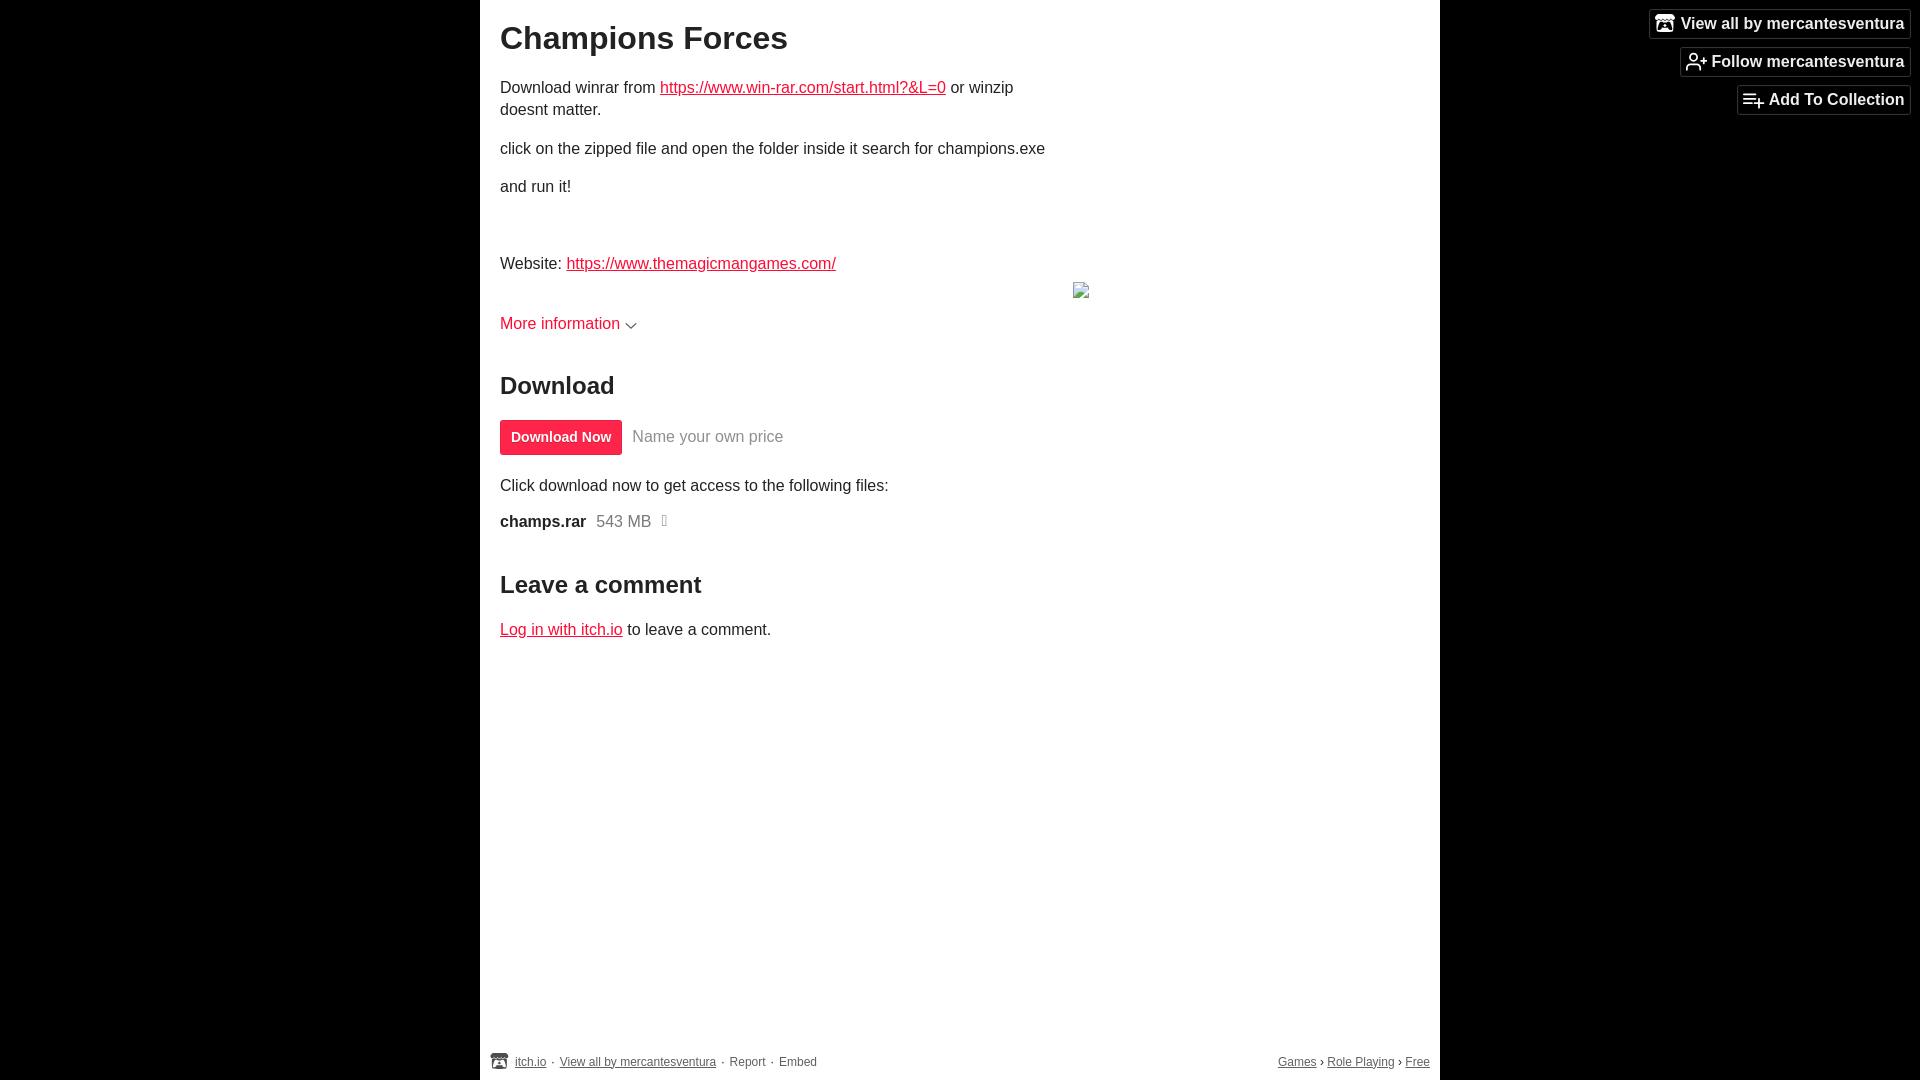 The width and height of the screenshot is (1920, 1080). What do you see at coordinates (798, 1061) in the screenshot?
I see `Embed` at bounding box center [798, 1061].